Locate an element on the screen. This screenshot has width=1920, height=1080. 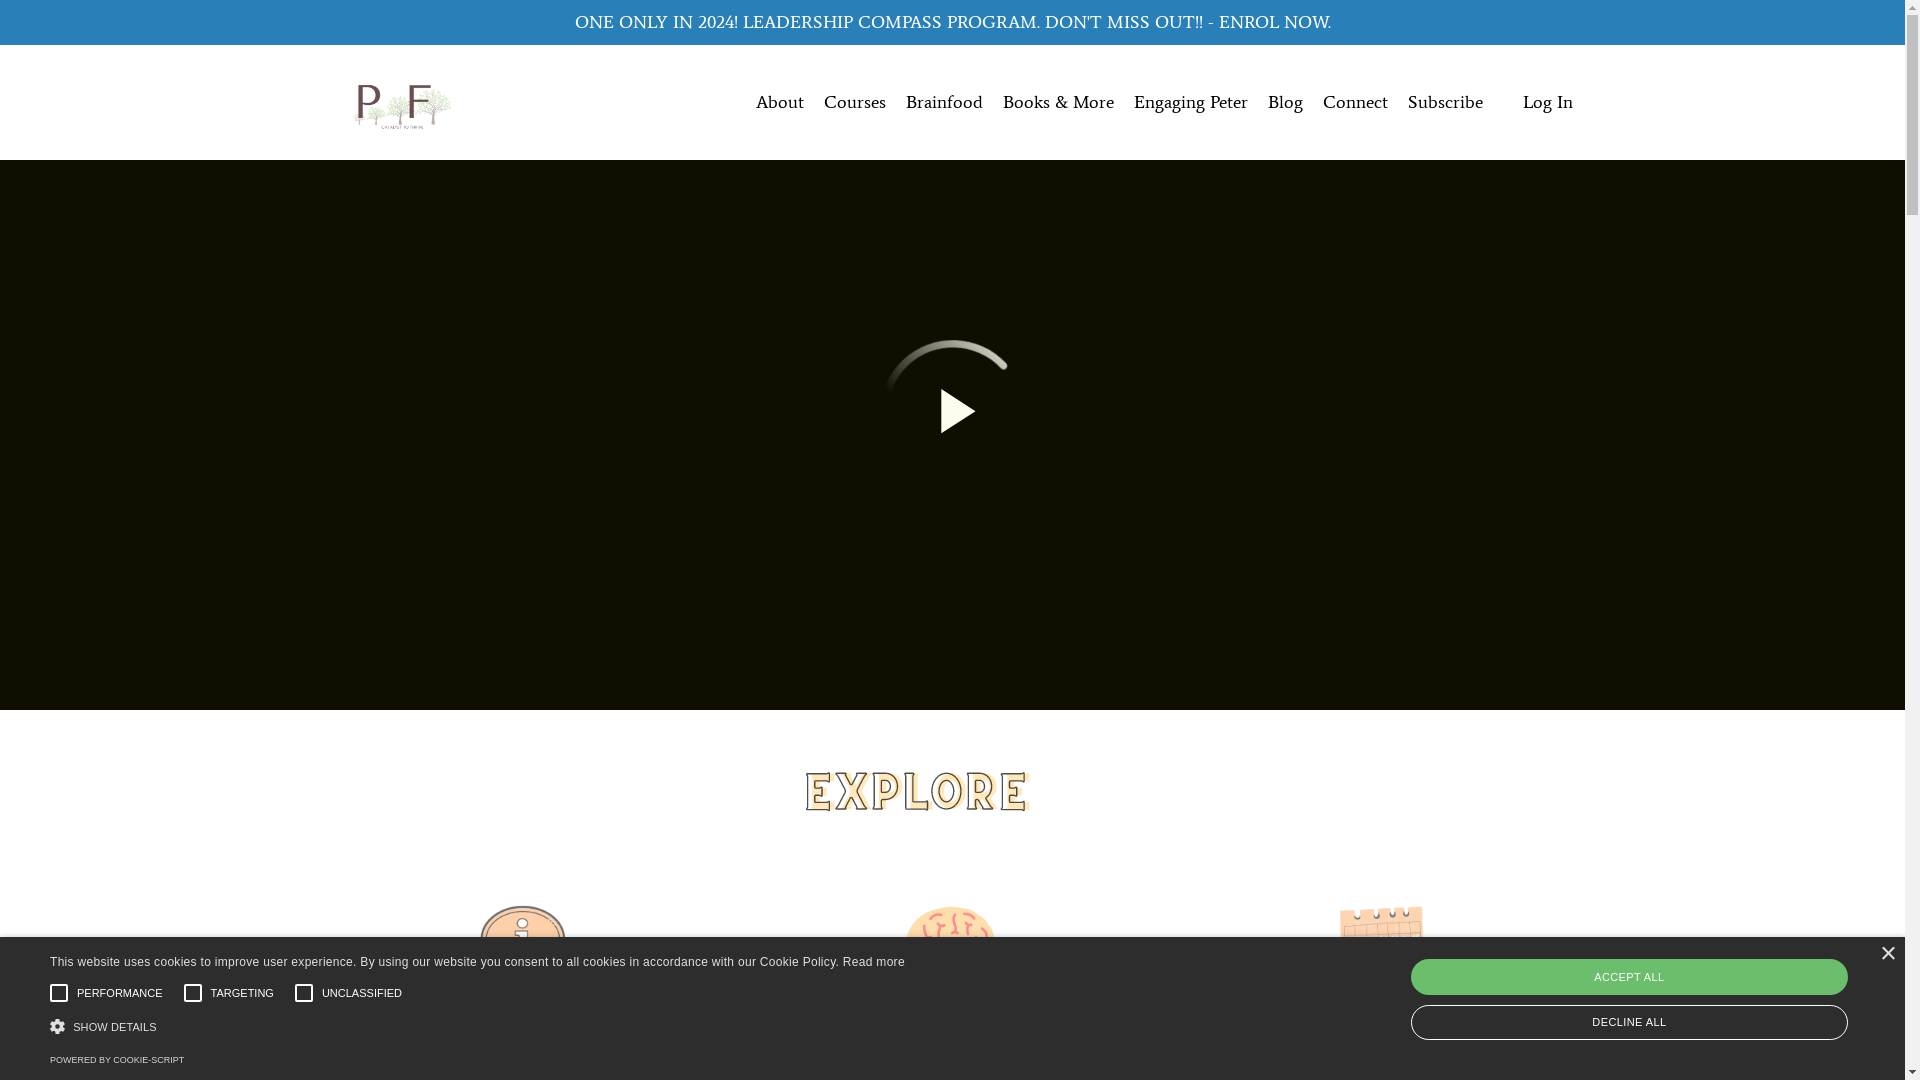
Subscribe is located at coordinates (1446, 102).